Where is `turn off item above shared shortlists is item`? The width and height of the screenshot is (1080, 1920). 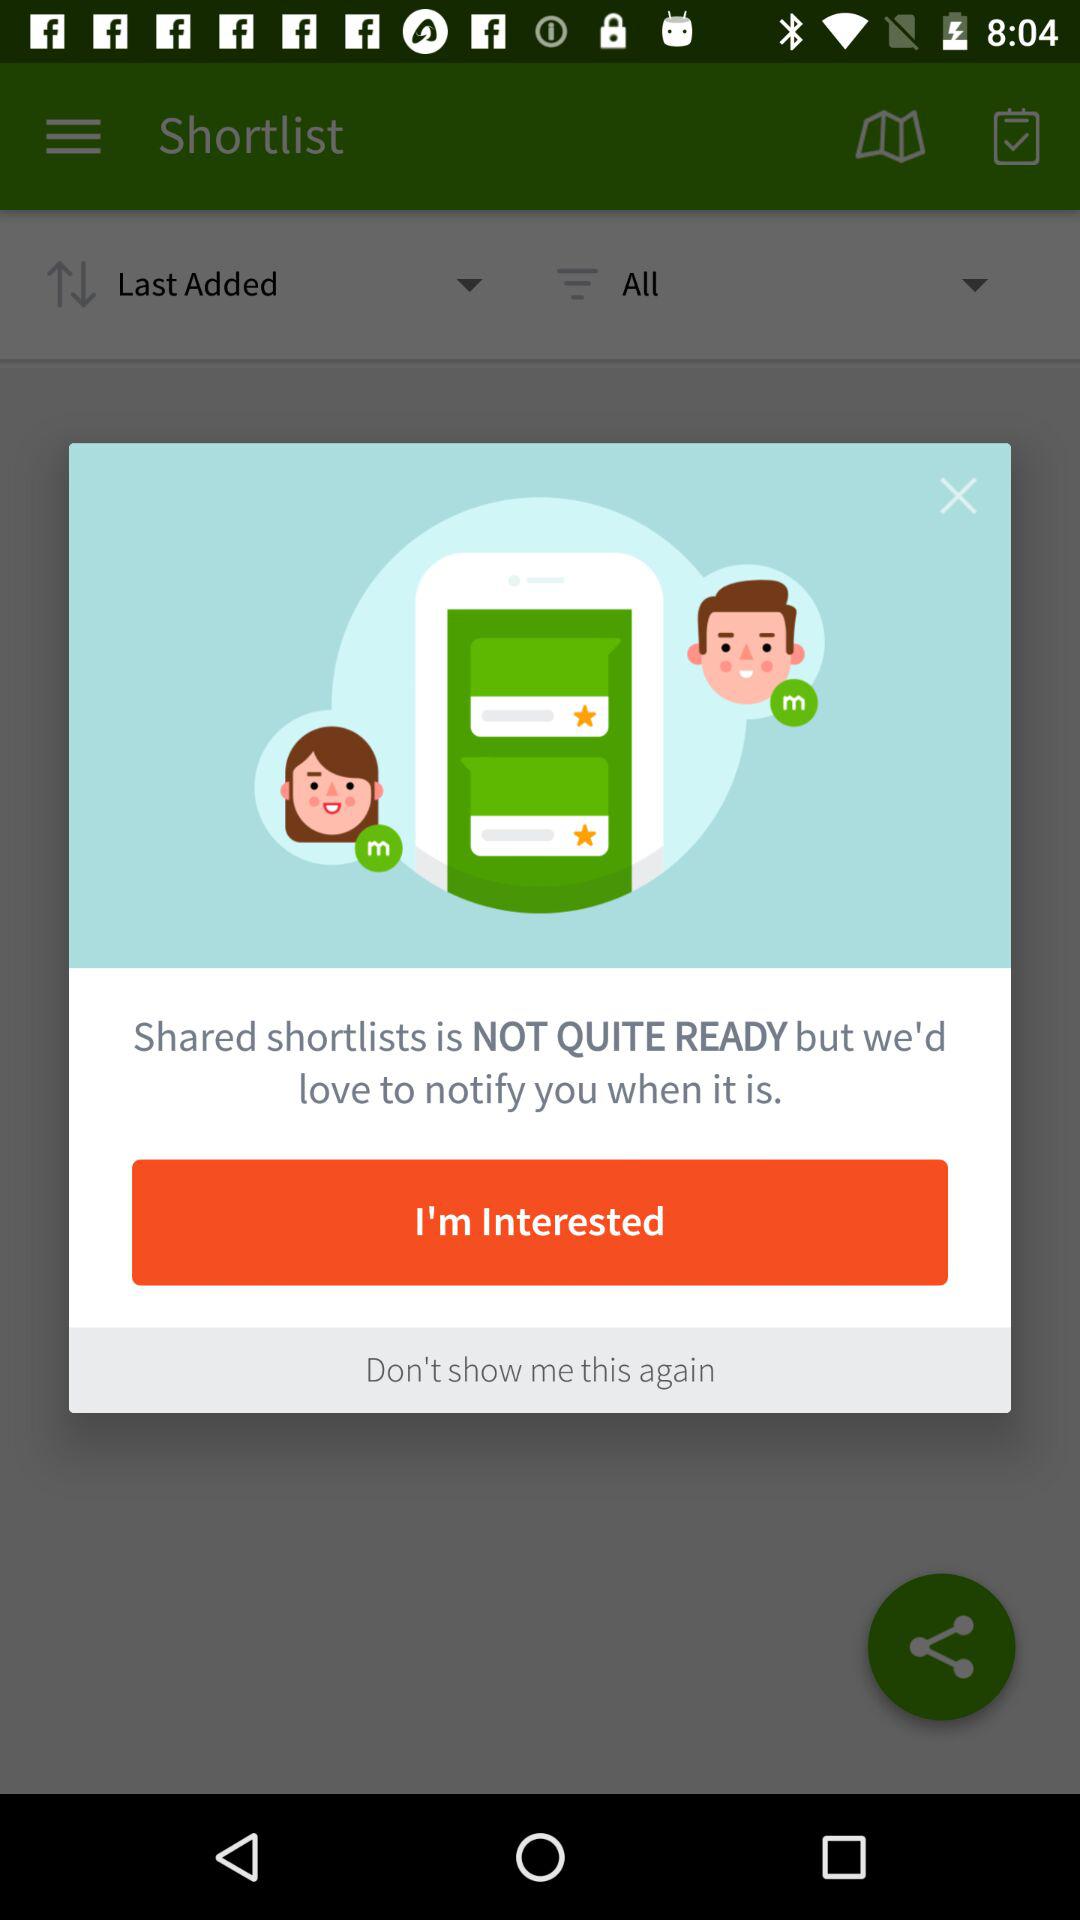 turn off item above shared shortlists is item is located at coordinates (958, 496).